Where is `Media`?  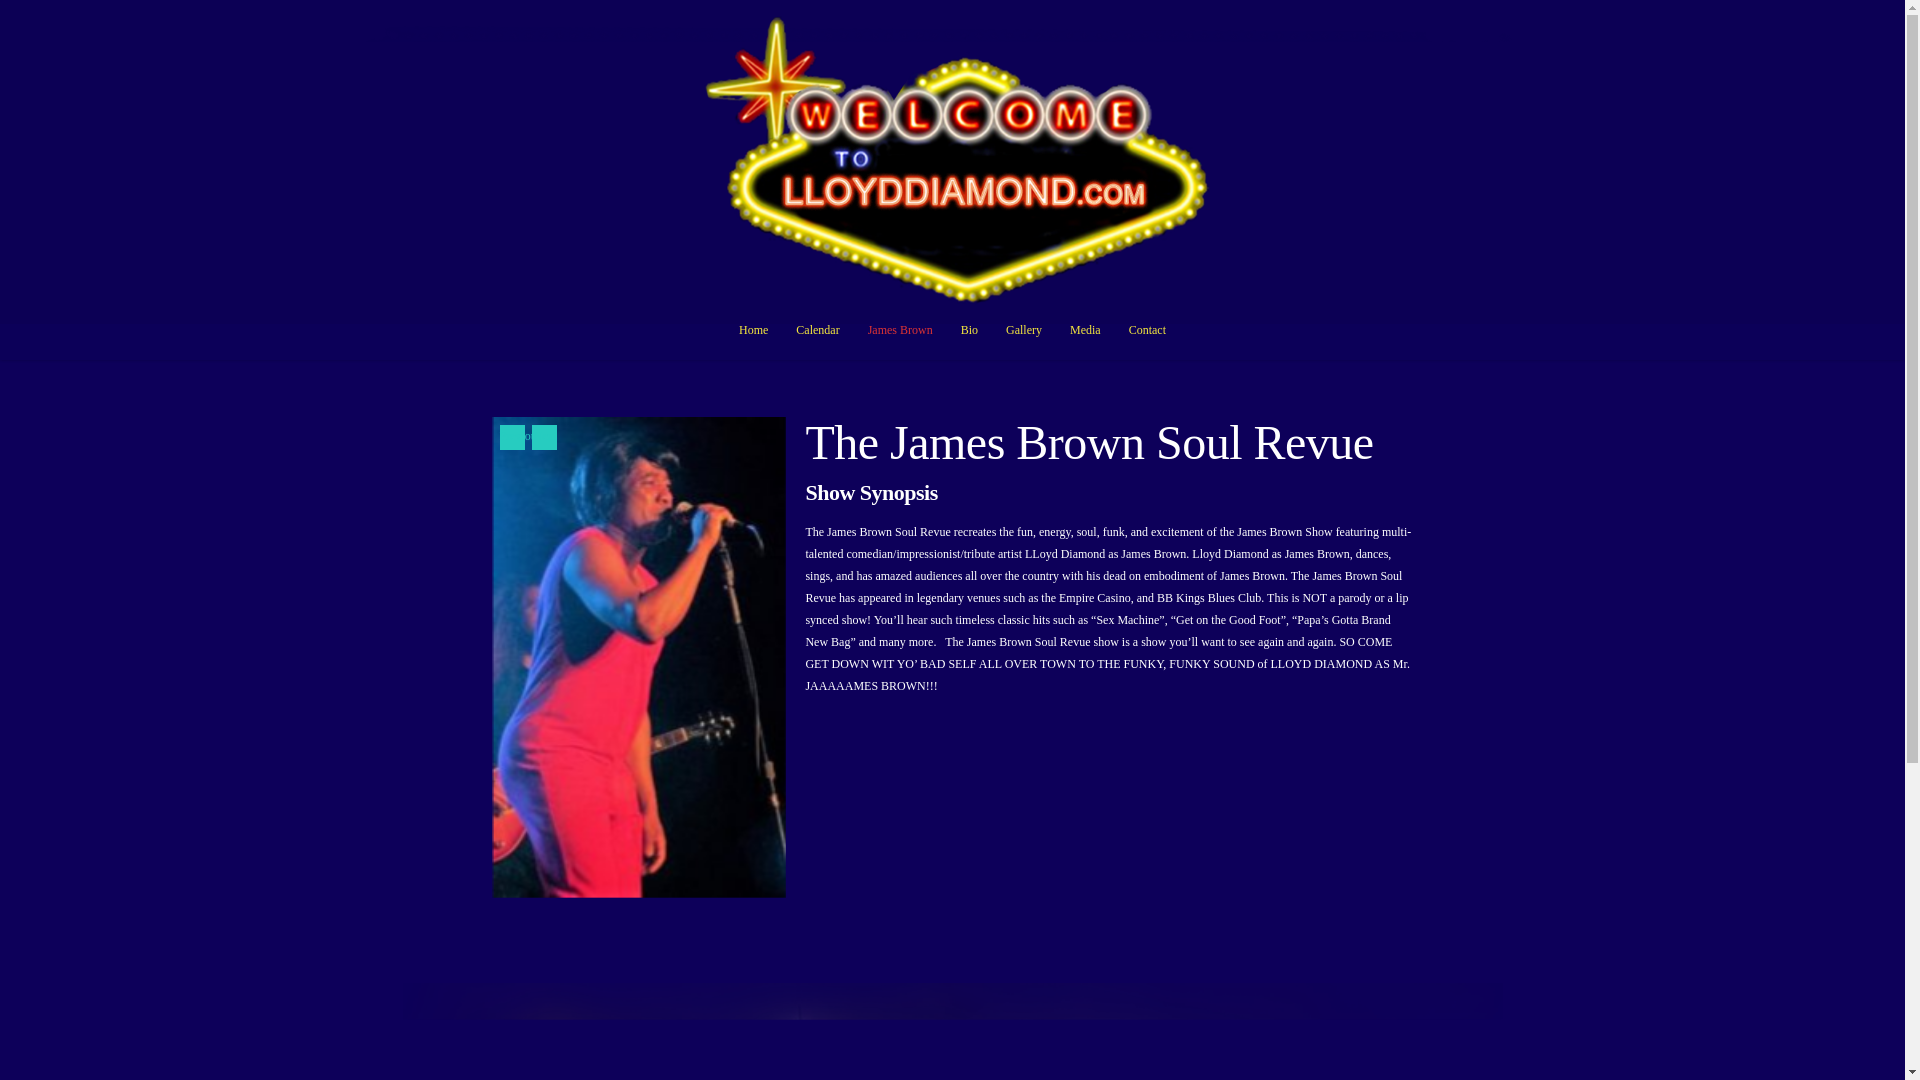 Media is located at coordinates (1085, 339).